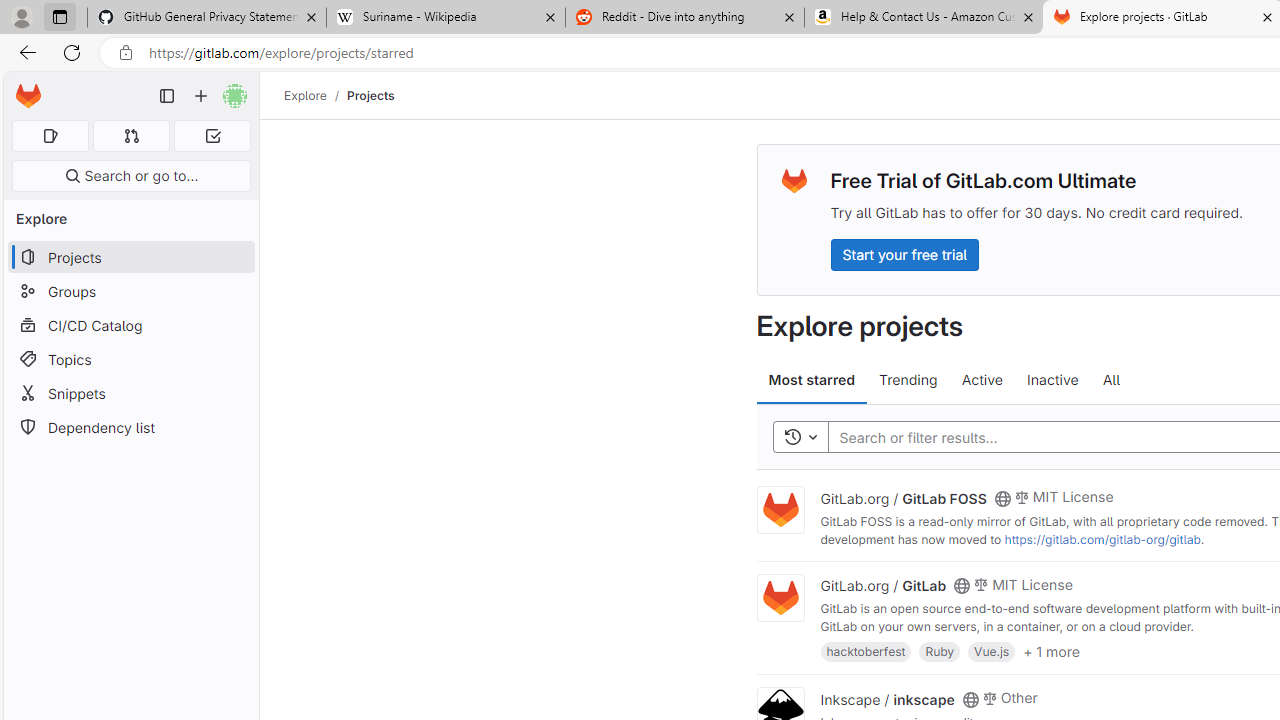 Image resolution: width=1280 pixels, height=720 pixels. Describe the element at coordinates (50, 136) in the screenshot. I see `Assigned issues 0` at that location.